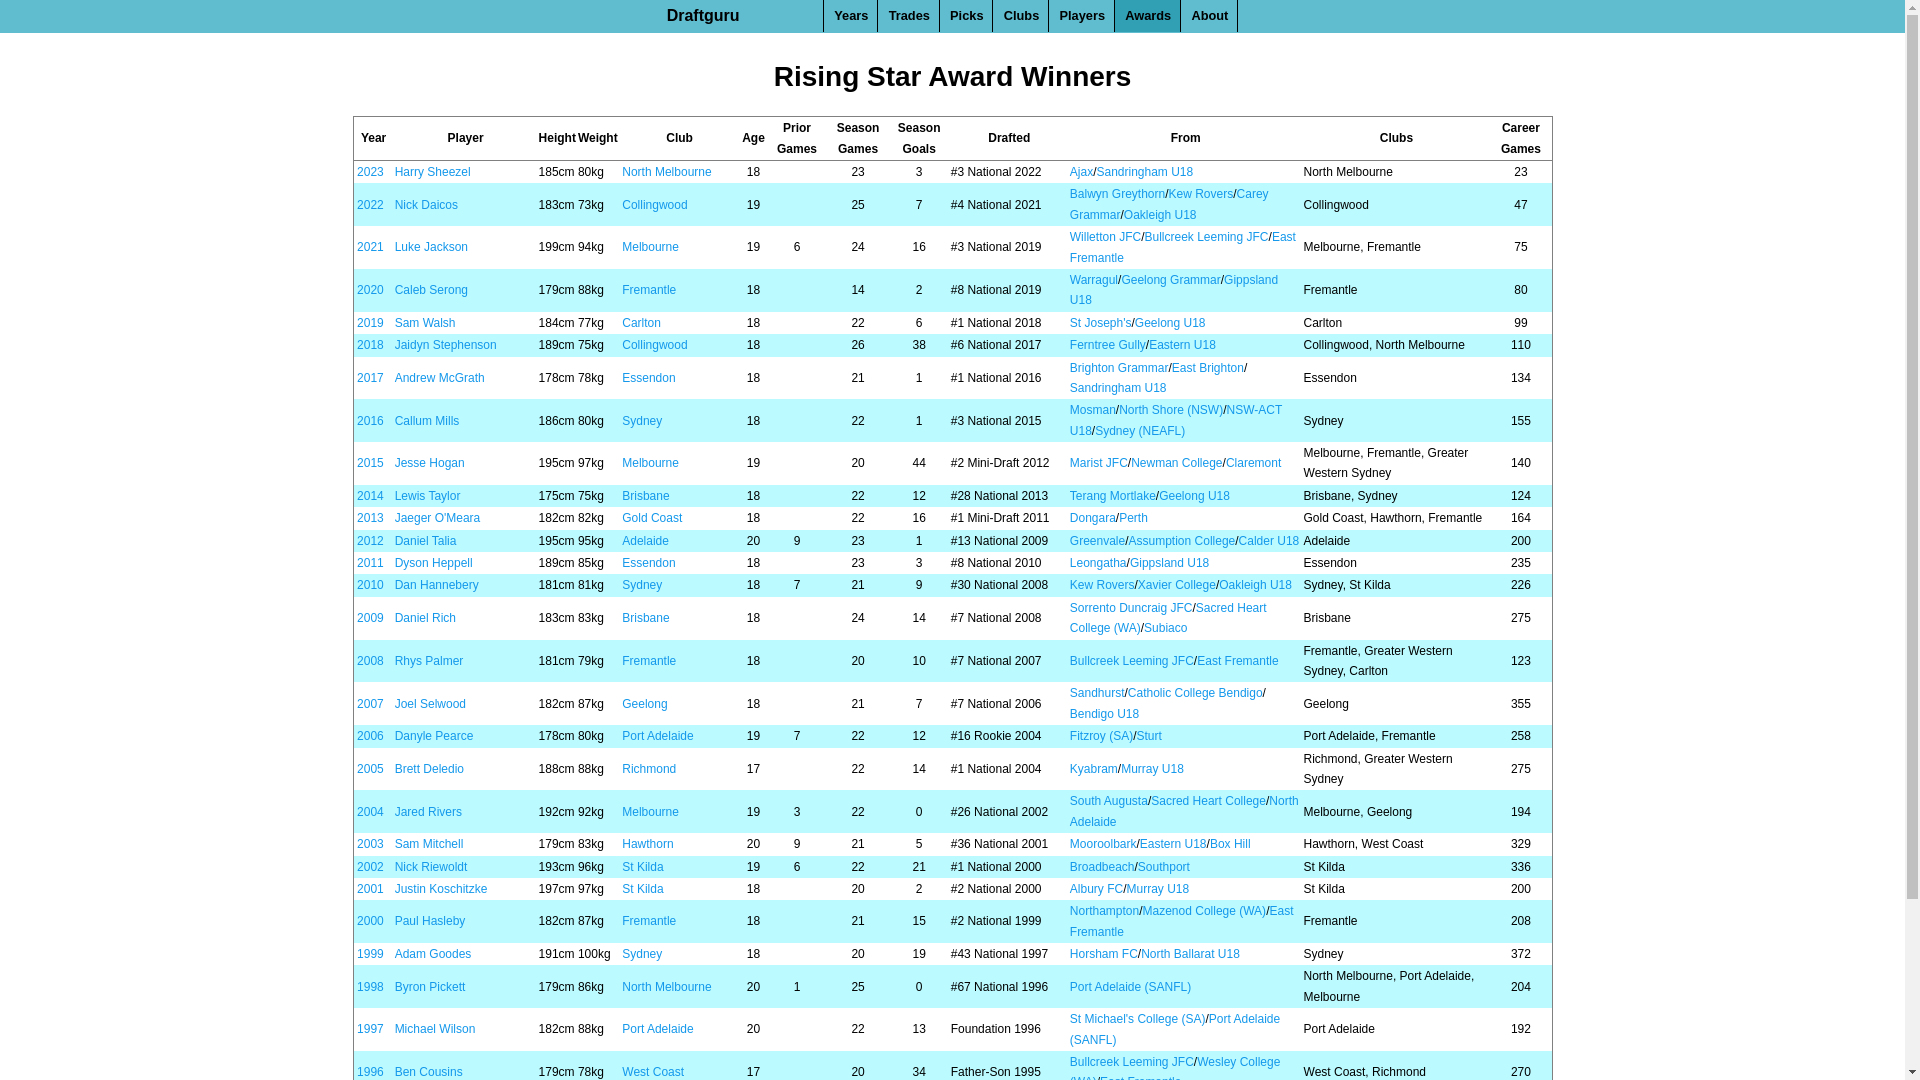  Describe the element at coordinates (1130, 987) in the screenshot. I see `Port Adelaide (SANFL)` at that location.